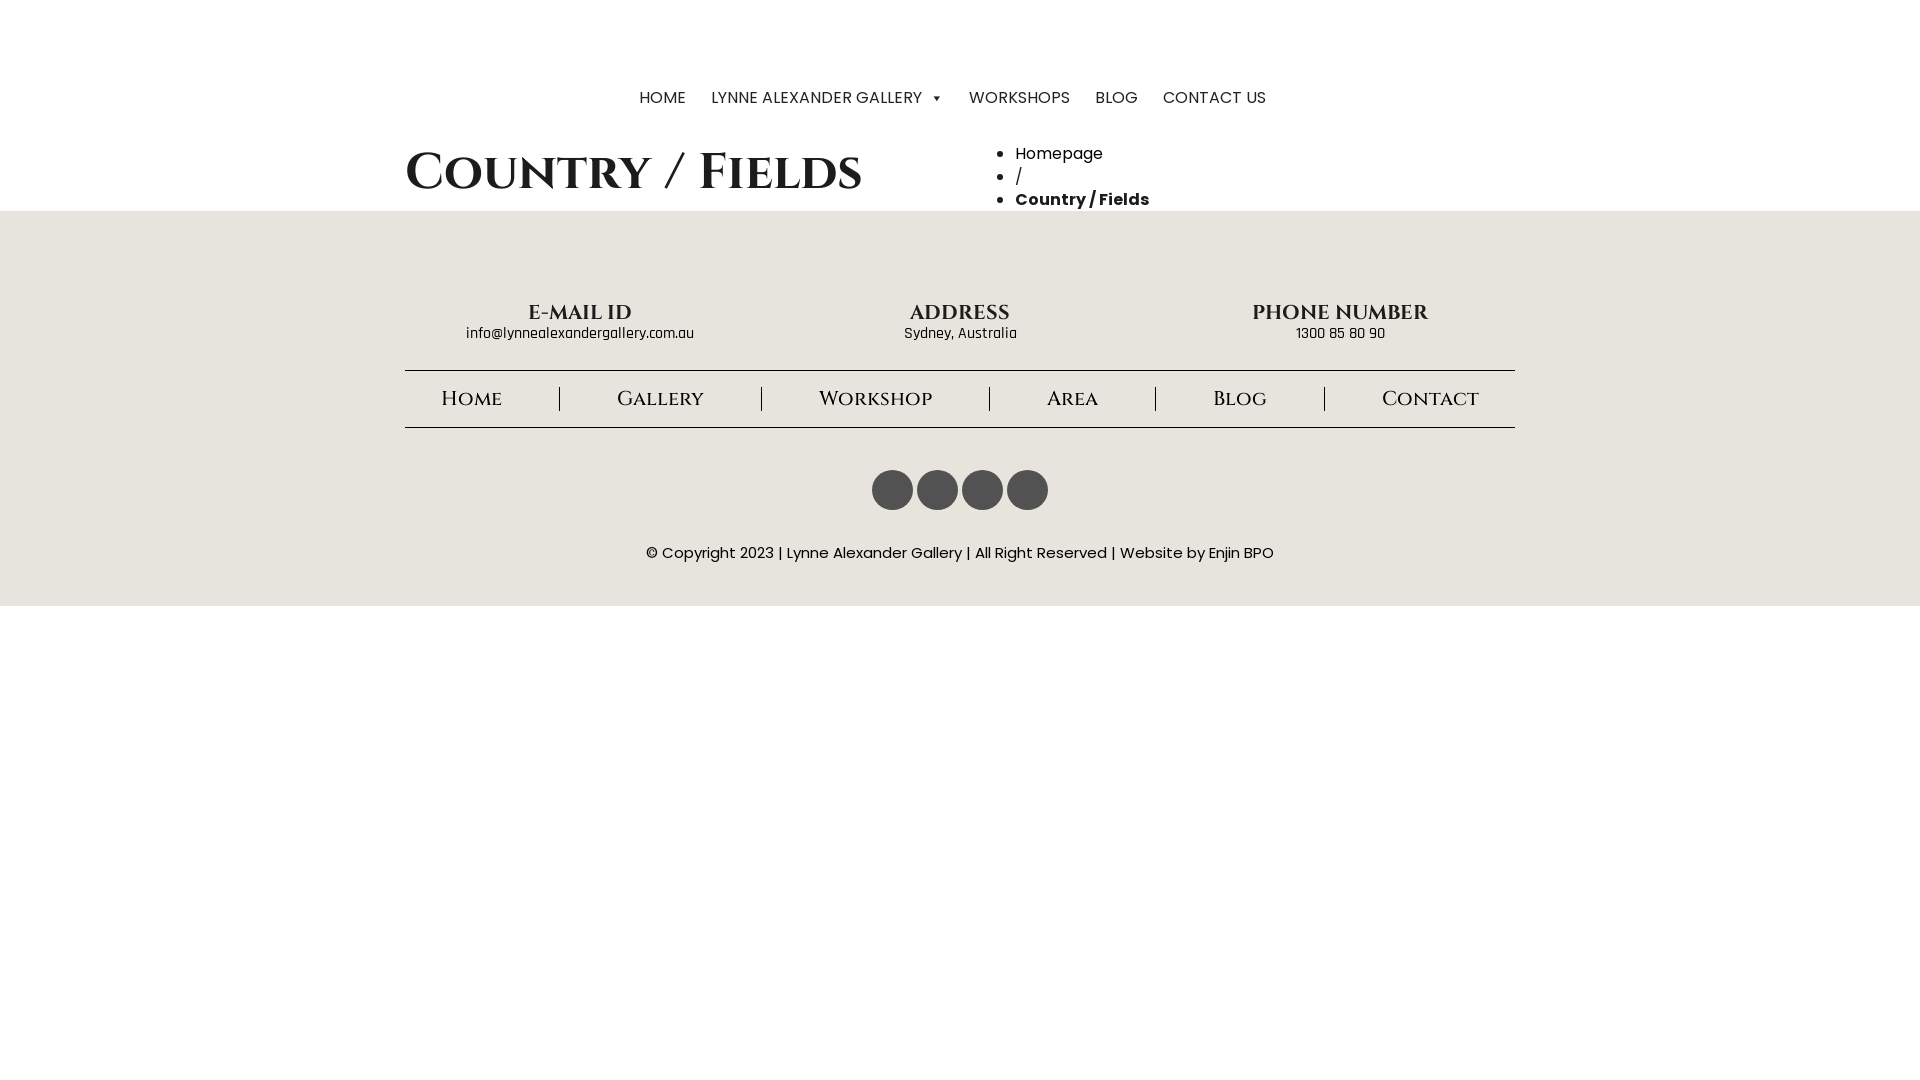 The height and width of the screenshot is (1080, 1920). What do you see at coordinates (1072, 398) in the screenshot?
I see `Area` at bounding box center [1072, 398].